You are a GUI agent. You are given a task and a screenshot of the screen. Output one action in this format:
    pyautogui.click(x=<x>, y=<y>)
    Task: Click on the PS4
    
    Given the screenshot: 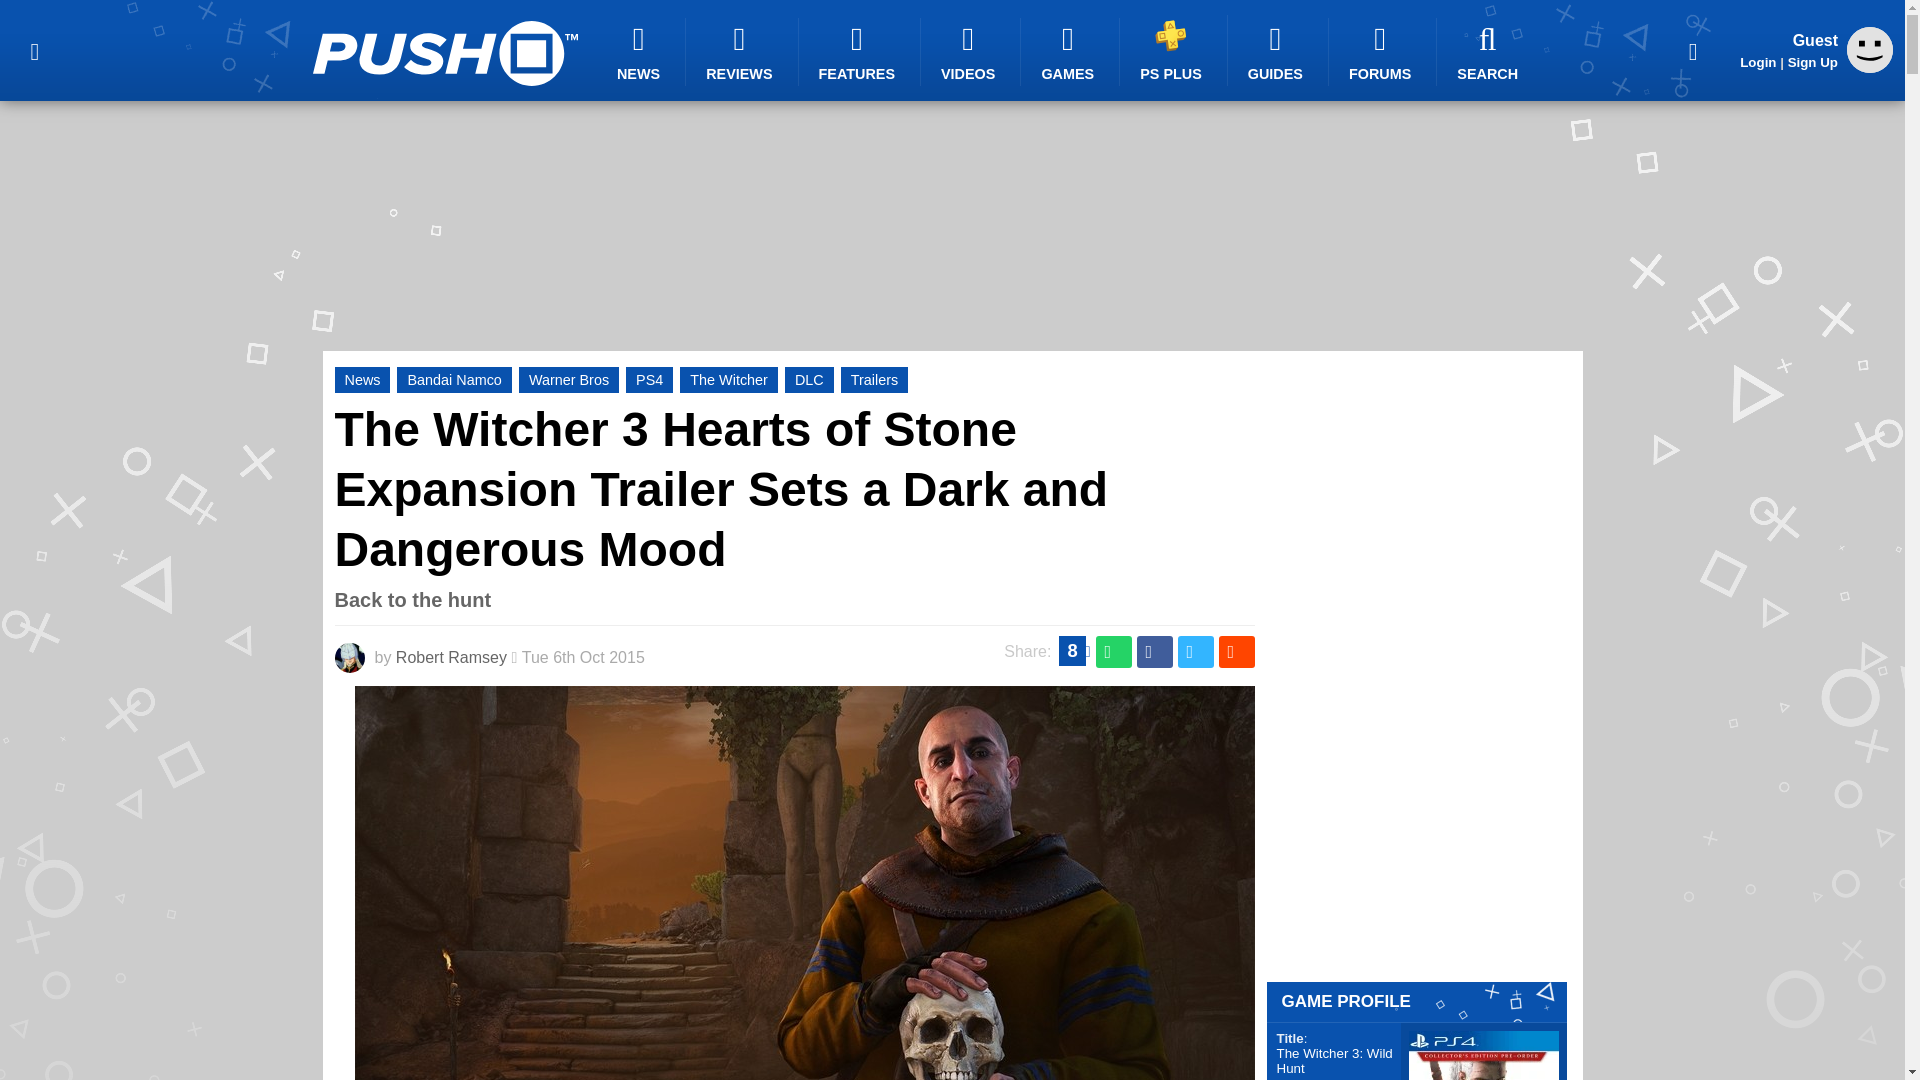 What is the action you would take?
    pyautogui.click(x=649, y=380)
    